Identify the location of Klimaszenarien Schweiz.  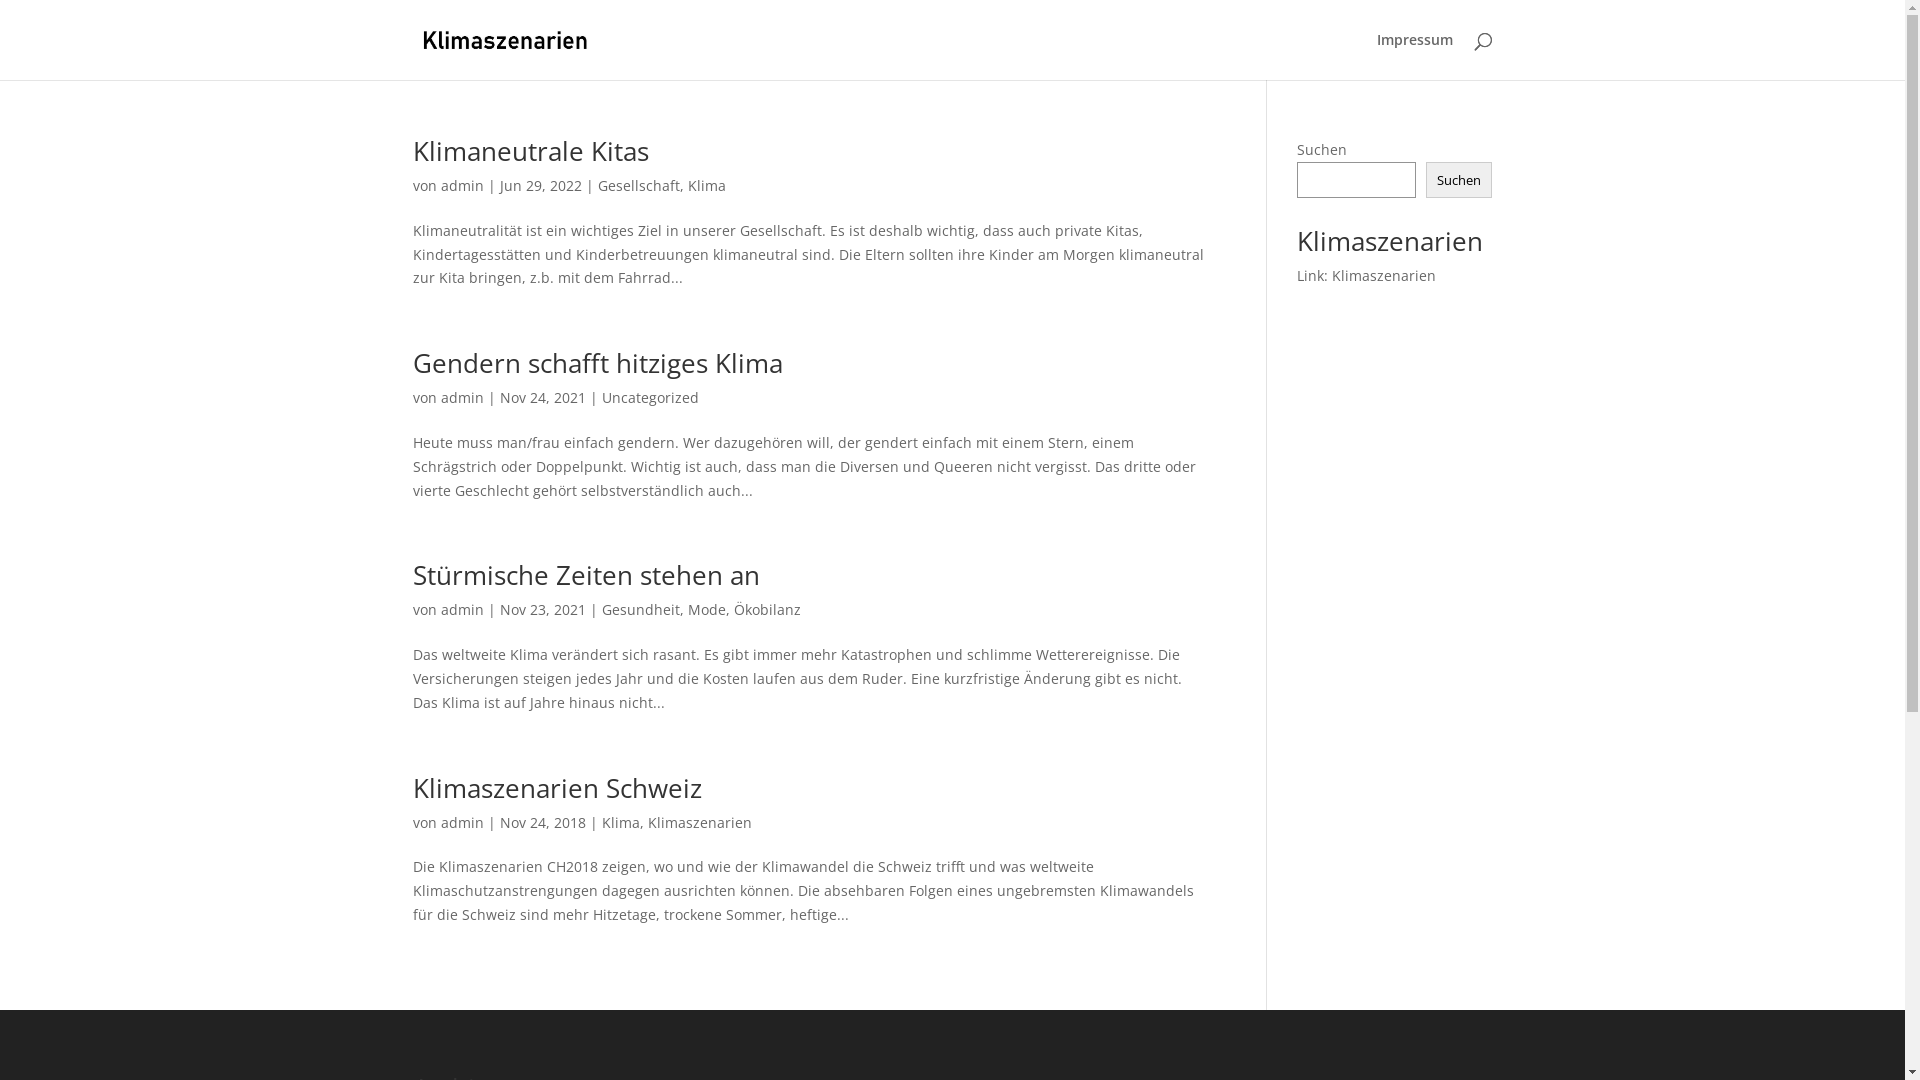
(556, 788).